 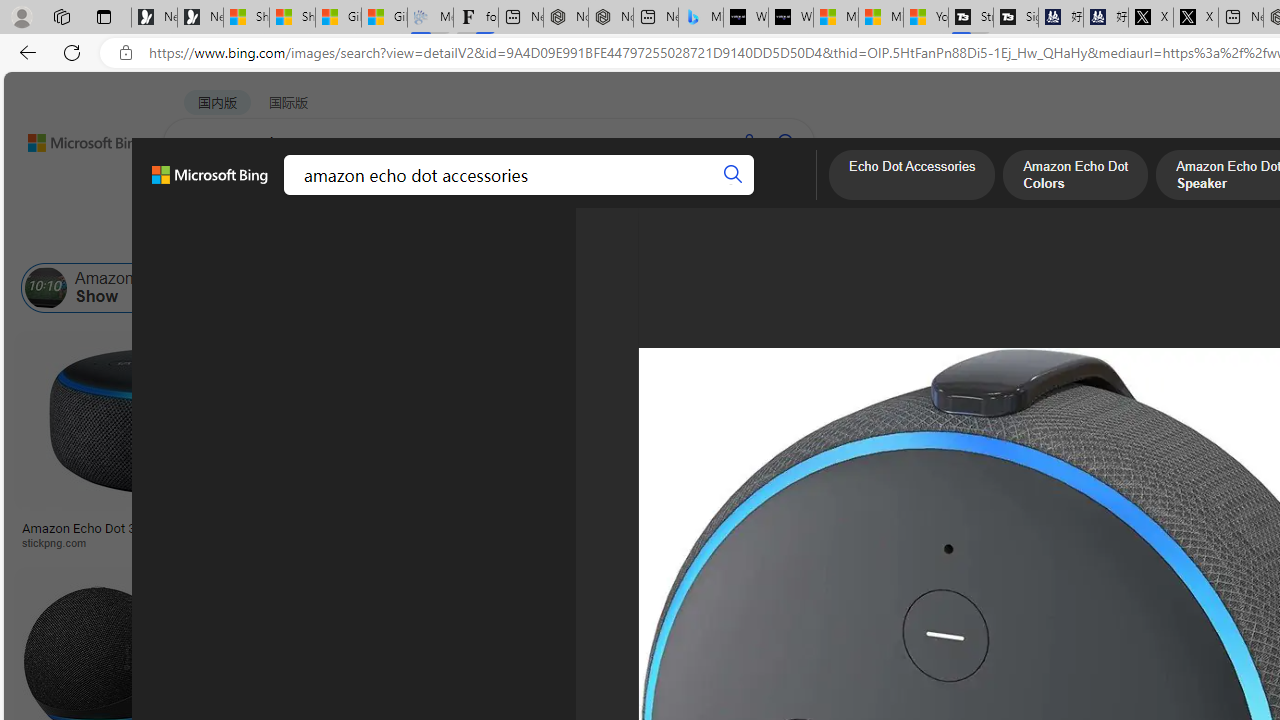 What do you see at coordinates (372, 238) in the screenshot?
I see `Type` at bounding box center [372, 238].